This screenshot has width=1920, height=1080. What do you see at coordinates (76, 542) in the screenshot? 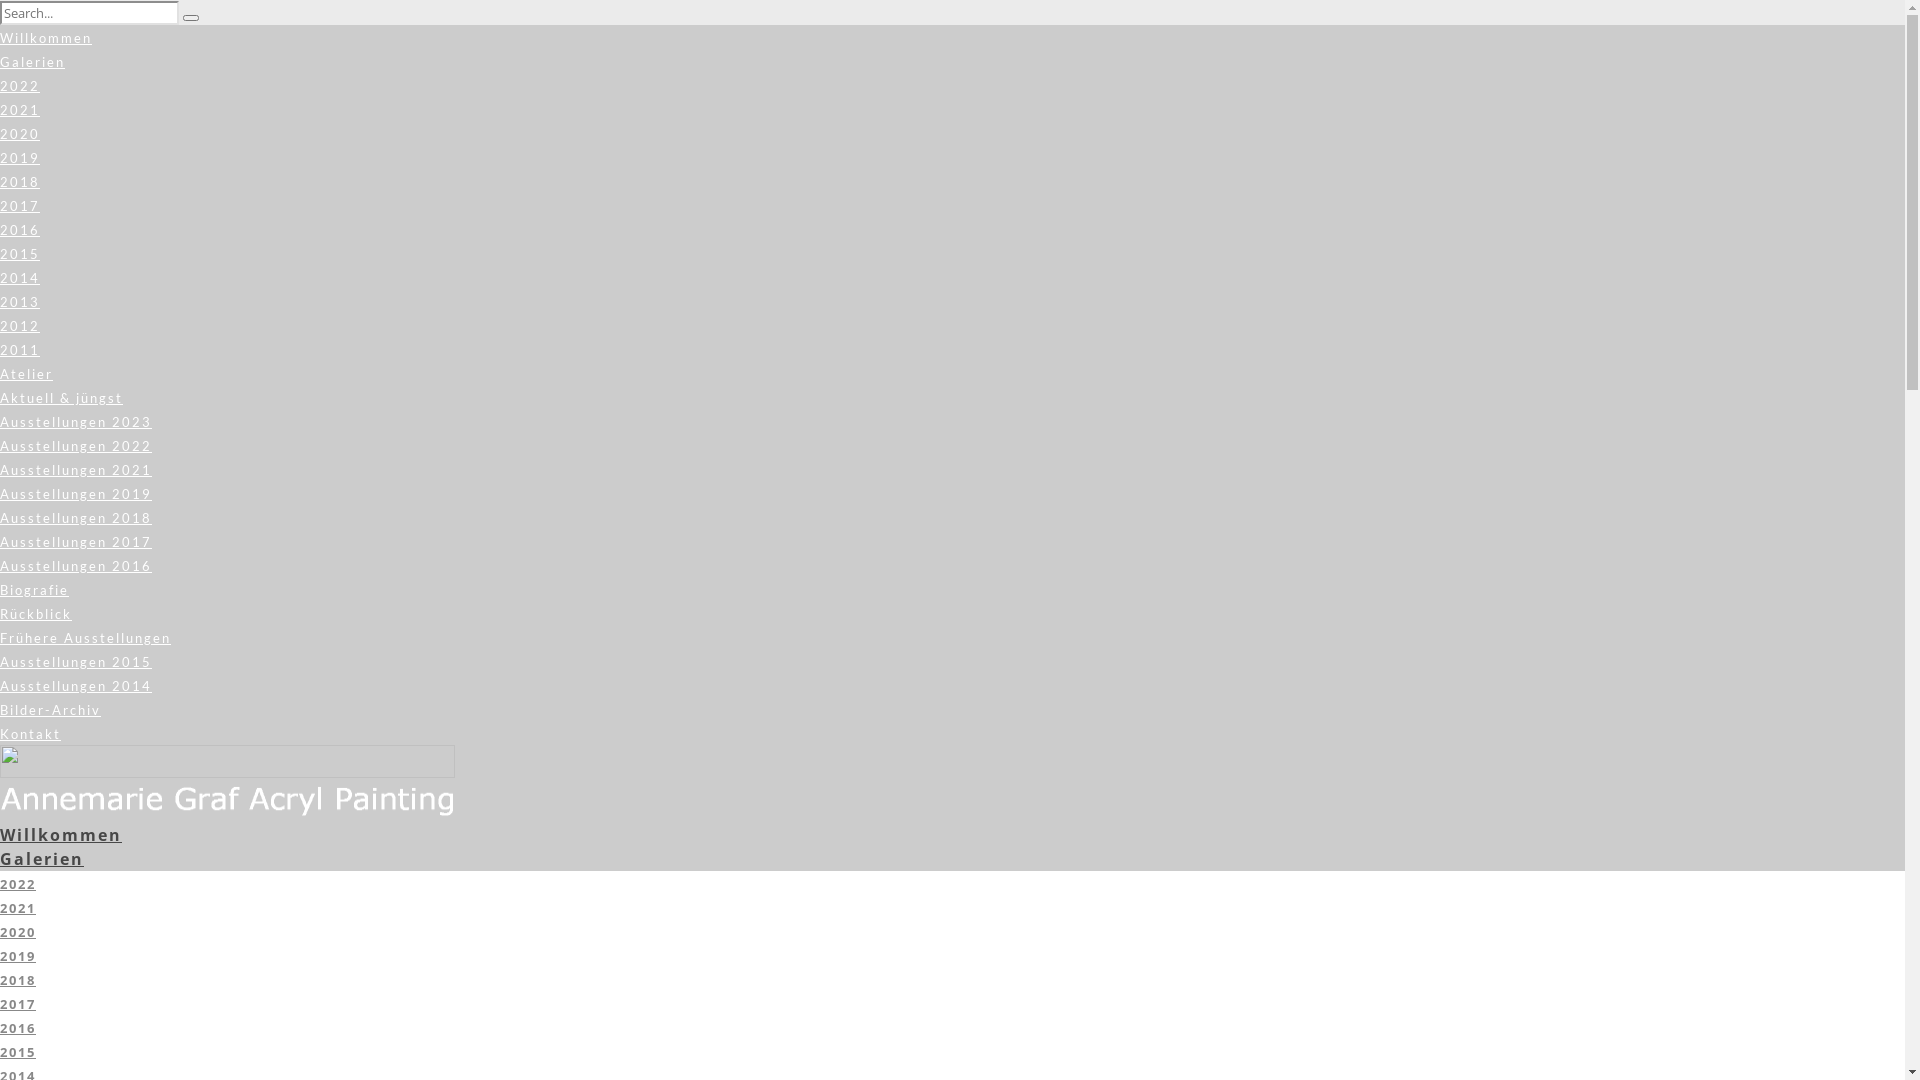
I see `Ausstellungen 2017` at bounding box center [76, 542].